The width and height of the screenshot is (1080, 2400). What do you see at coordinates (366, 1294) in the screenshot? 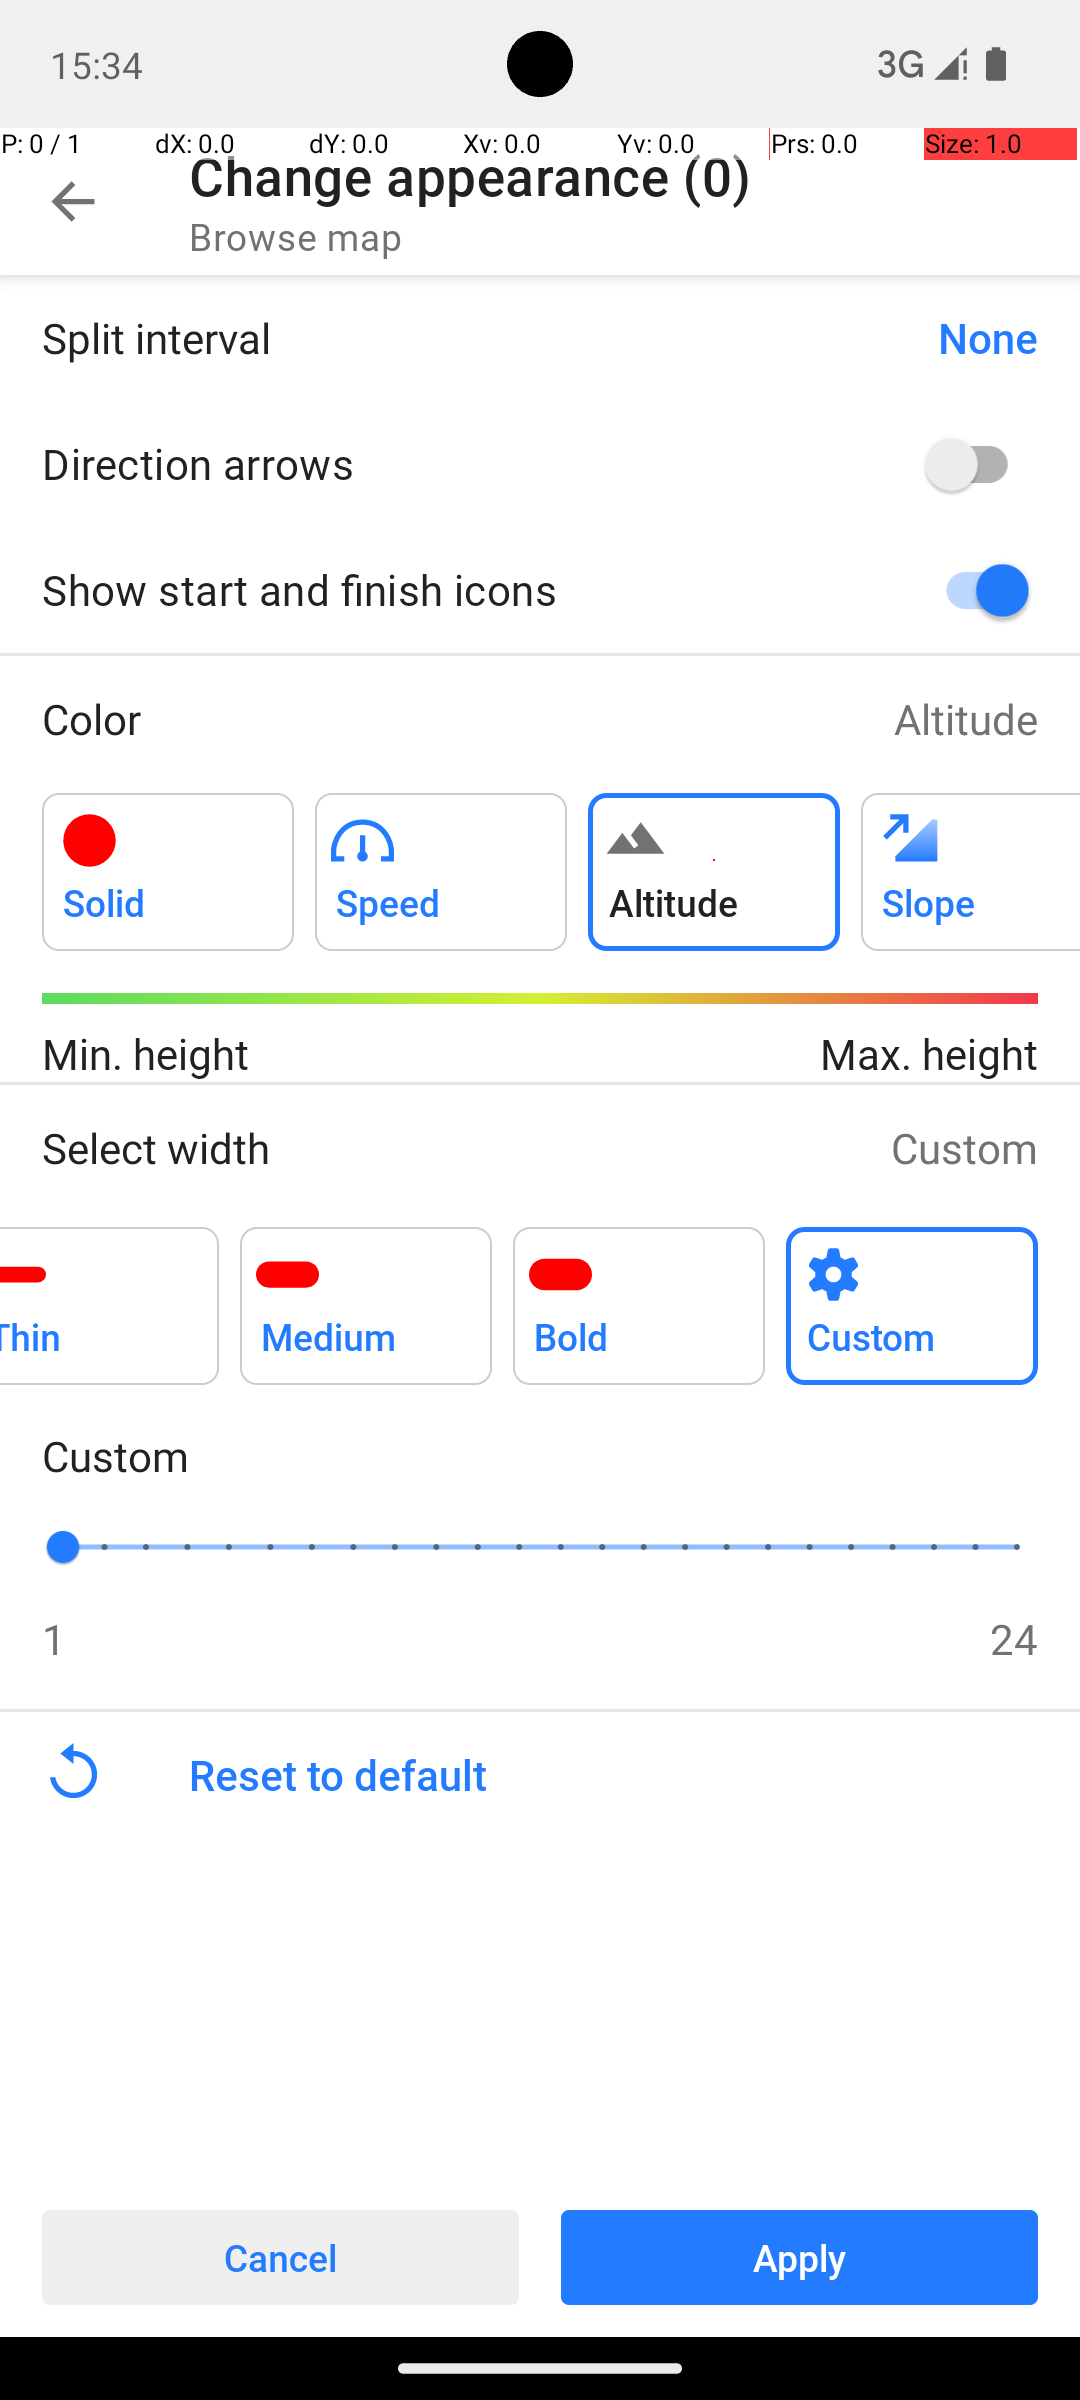
I see `Medium` at bounding box center [366, 1294].